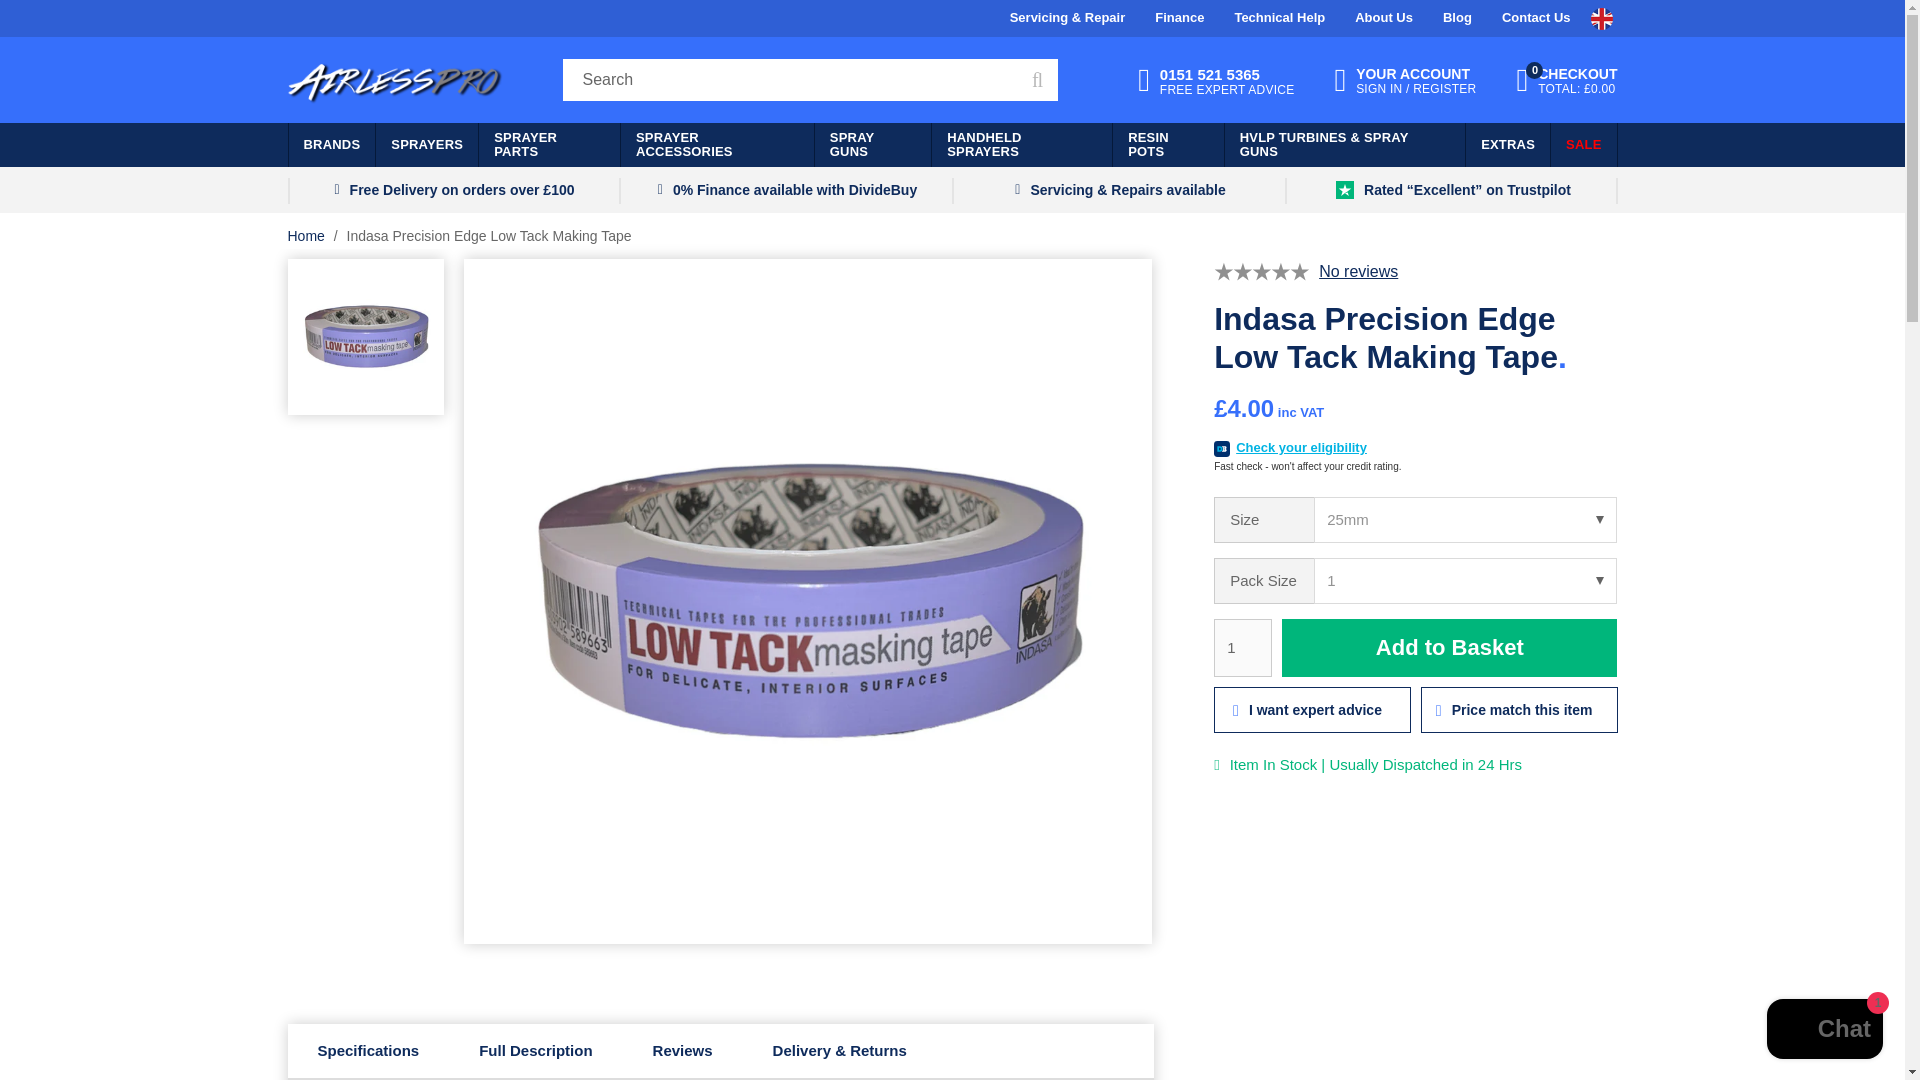 The height and width of the screenshot is (1080, 1920). What do you see at coordinates (1519, 710) in the screenshot?
I see `About Us` at bounding box center [1519, 710].